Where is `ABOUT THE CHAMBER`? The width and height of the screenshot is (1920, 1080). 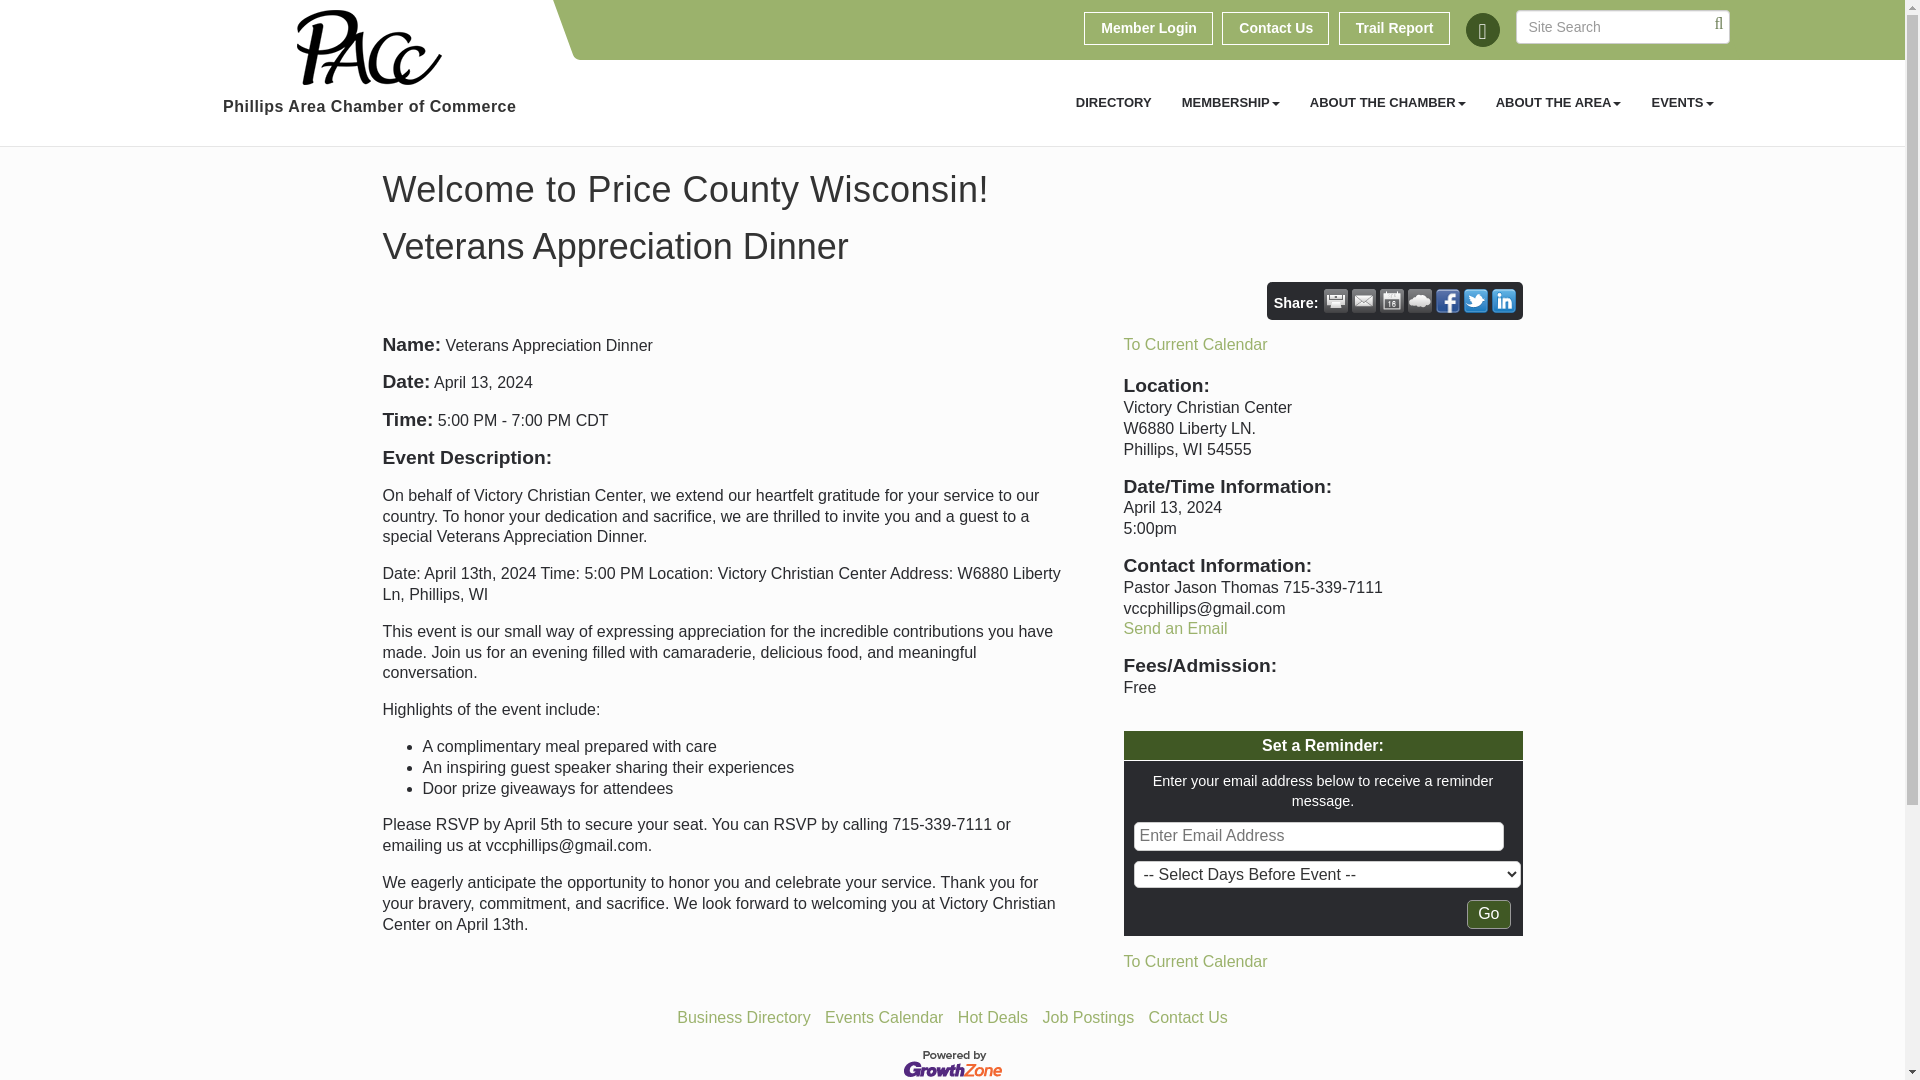
ABOUT THE CHAMBER is located at coordinates (1387, 102).